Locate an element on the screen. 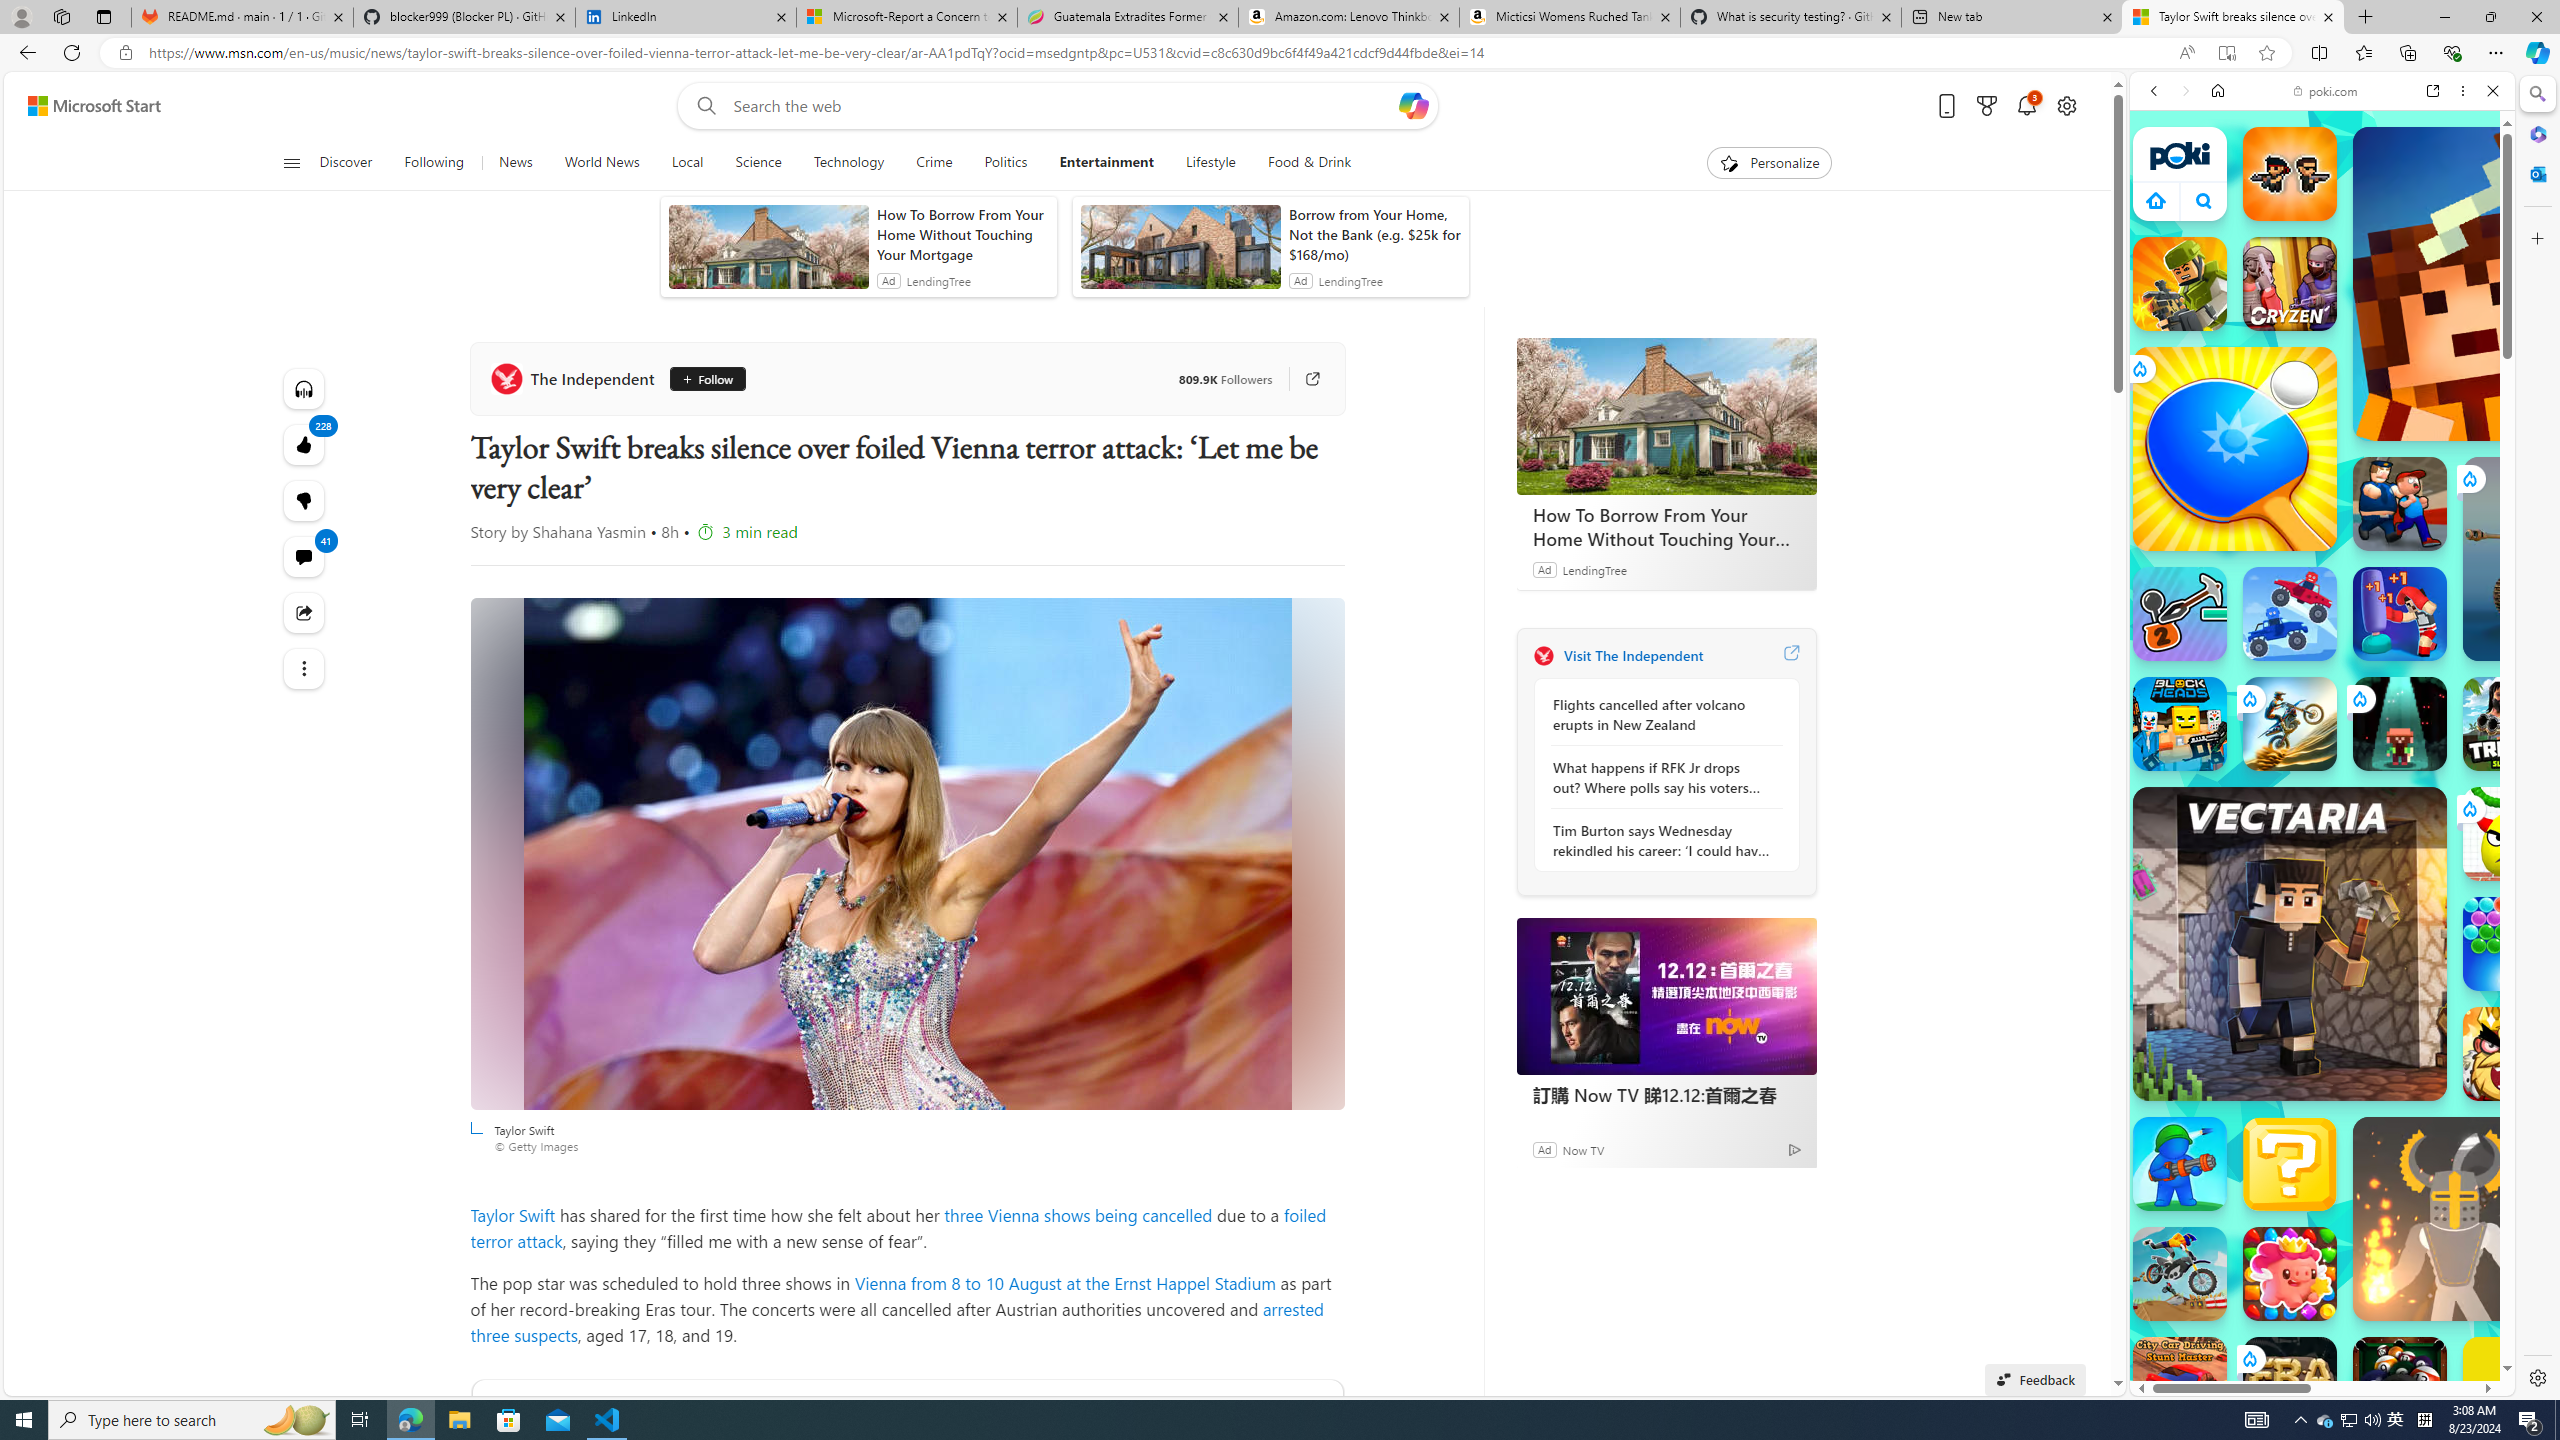  Draw To Smash: Logic Puzzle Draw To Smash: Logic Puzzle is located at coordinates (2510, 834).